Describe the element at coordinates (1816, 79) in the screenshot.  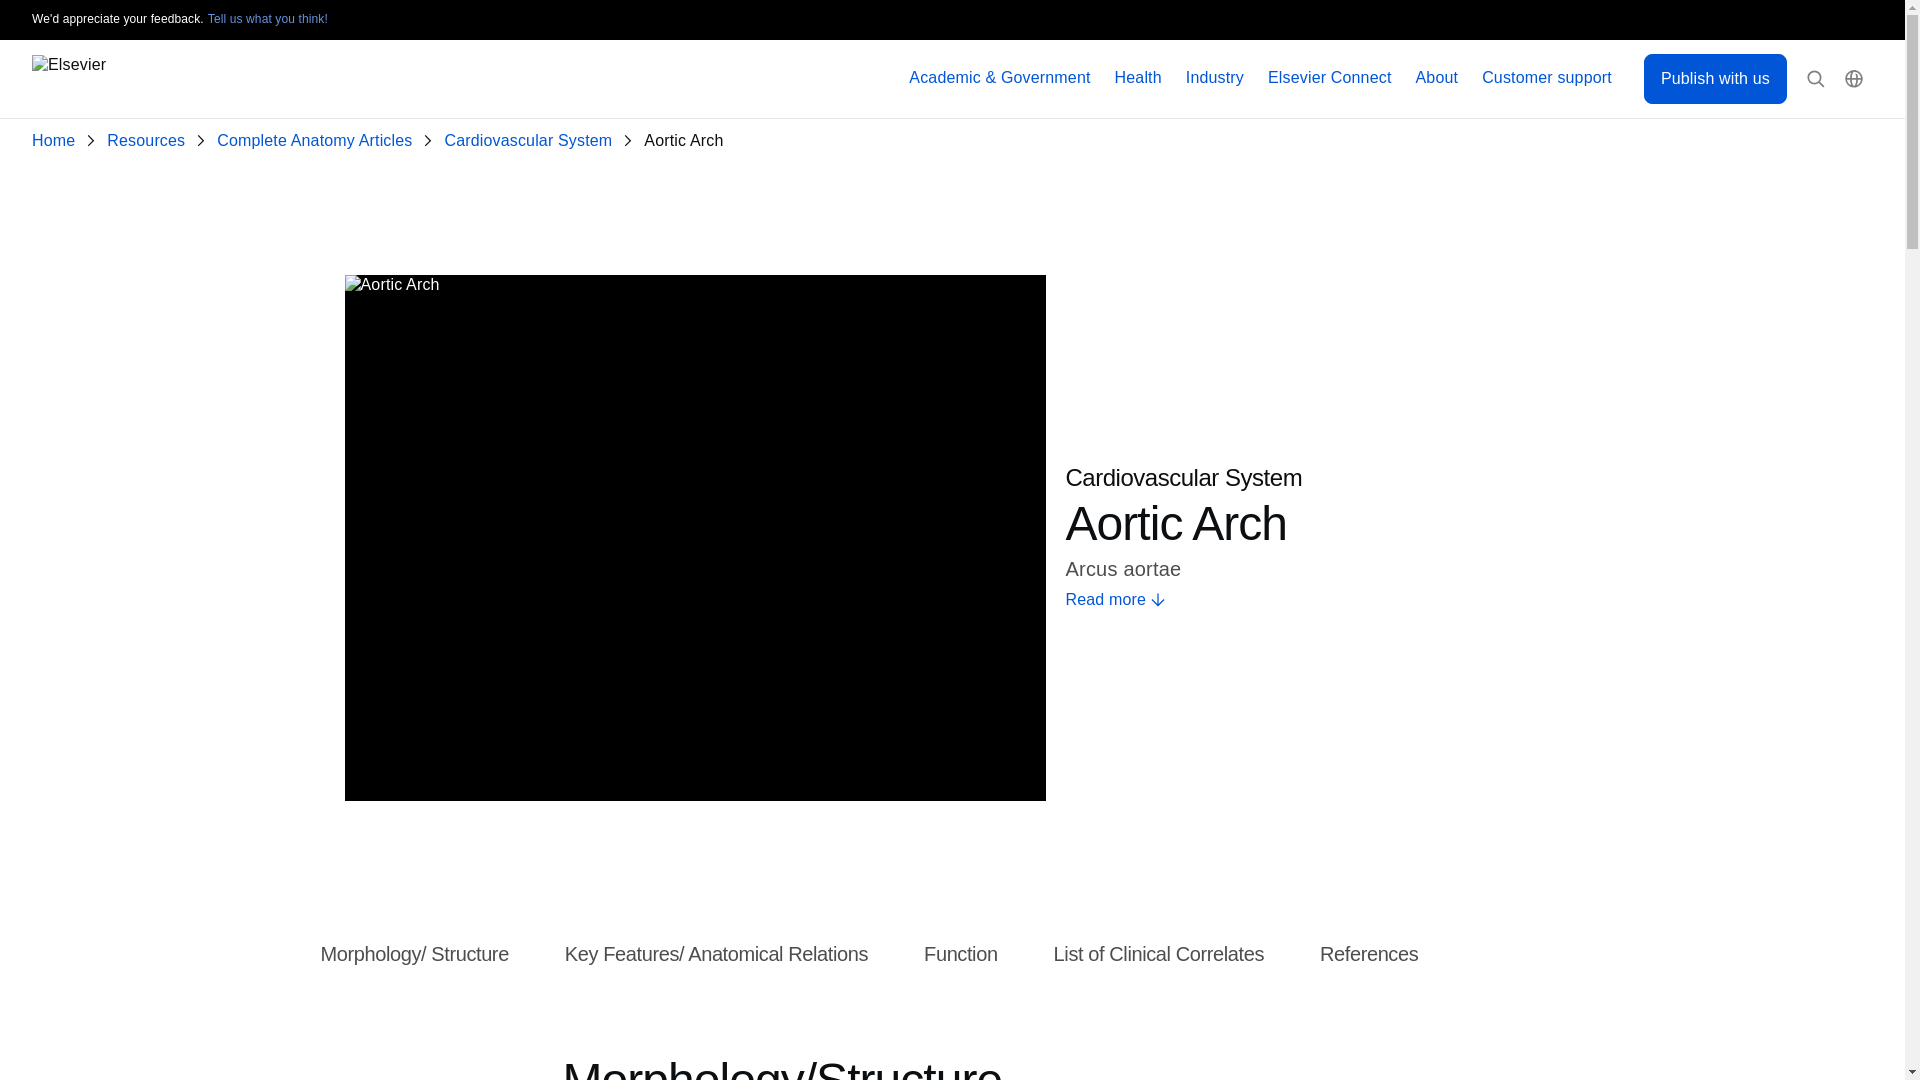
I see `Open Search` at that location.